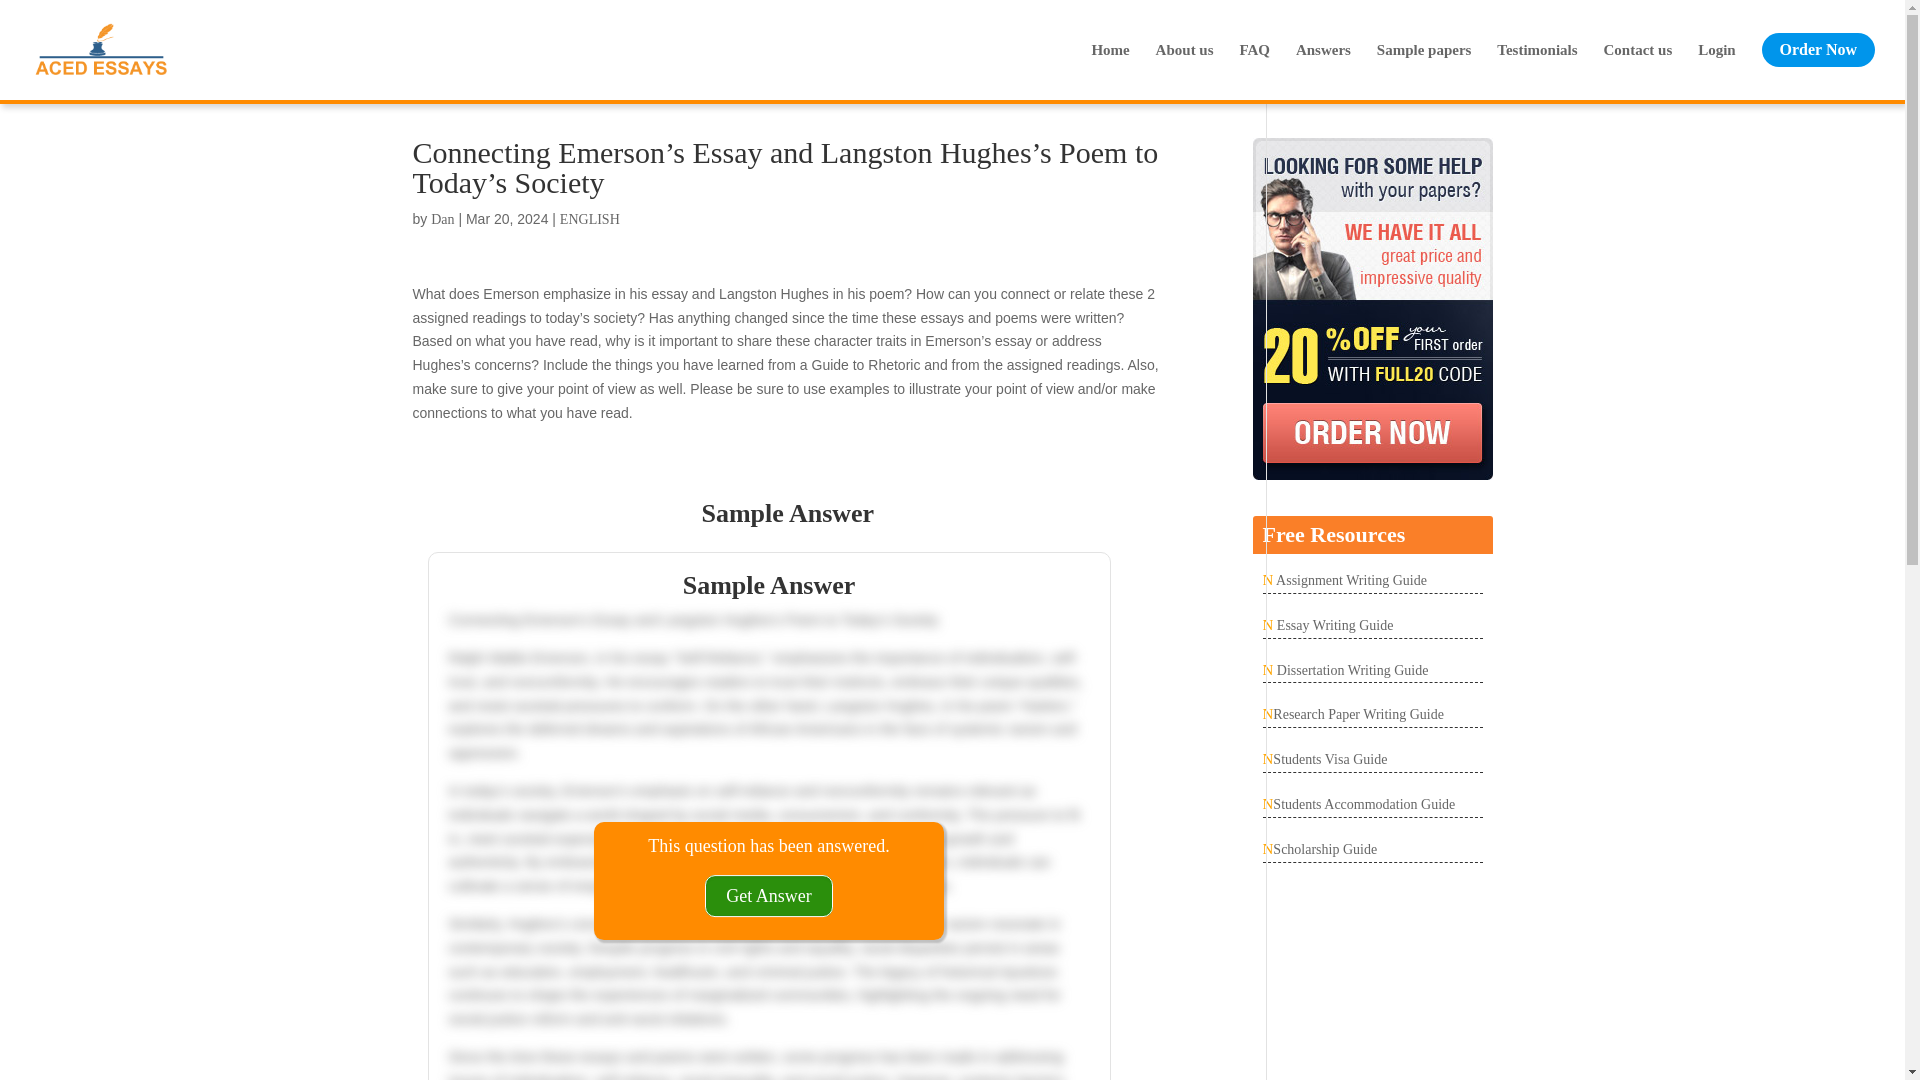 This screenshot has height=1080, width=1920. Describe the element at coordinates (590, 218) in the screenshot. I see `ENGLISH` at that location.